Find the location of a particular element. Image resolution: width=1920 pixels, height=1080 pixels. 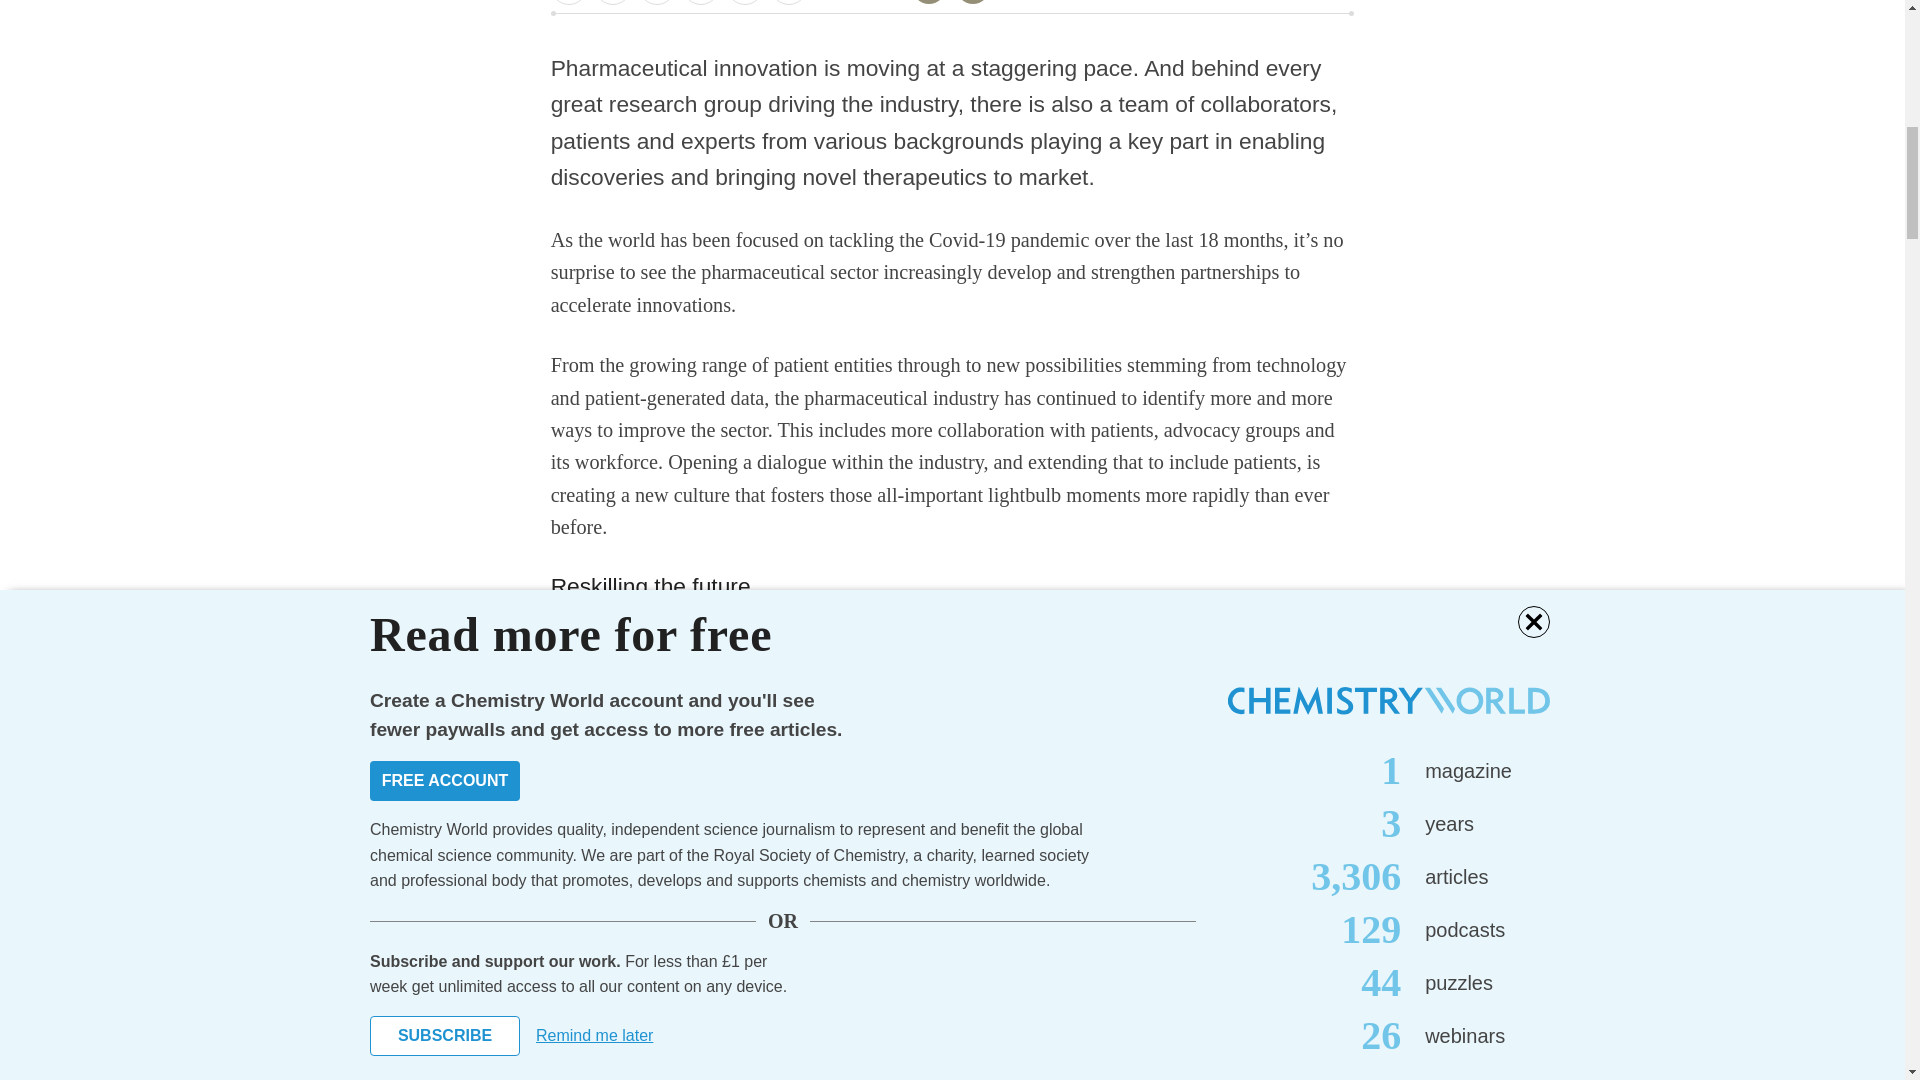

Share this on LinkedIn is located at coordinates (657, 2).